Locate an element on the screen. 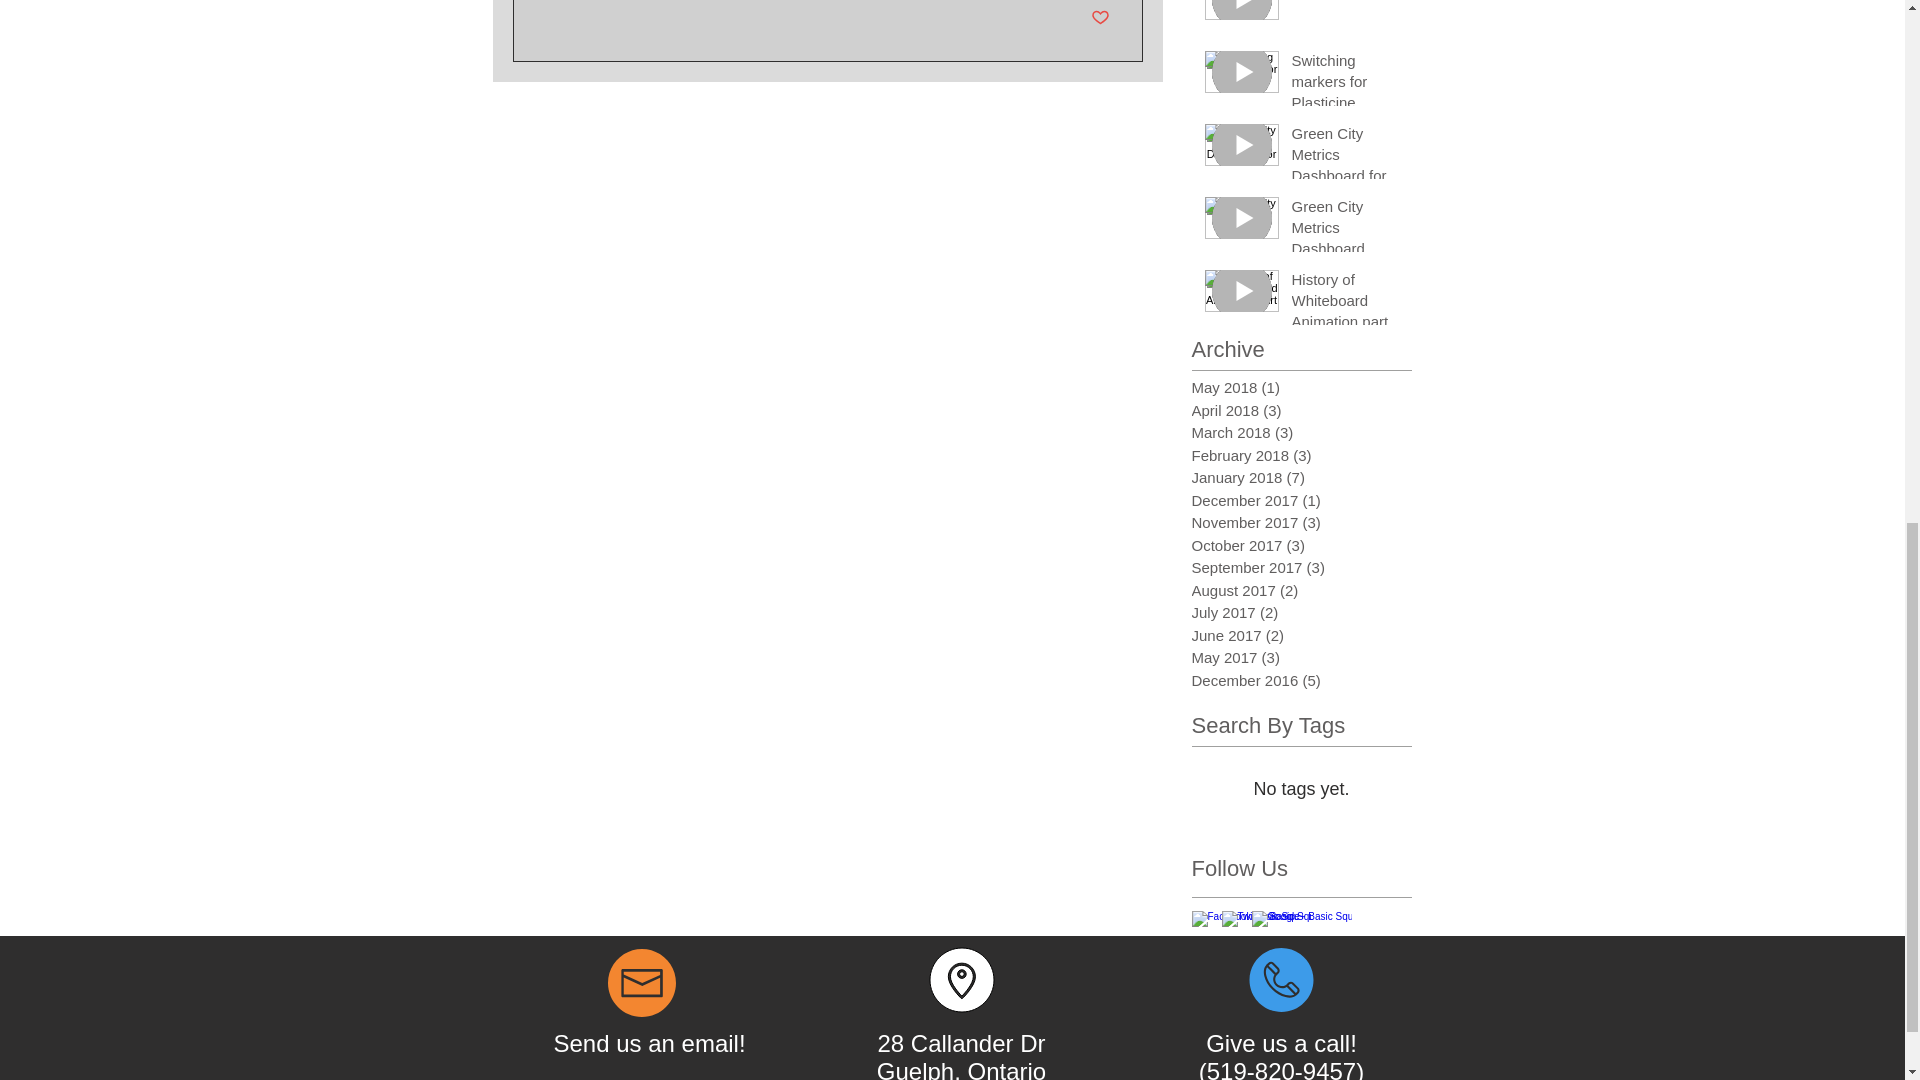 Image resolution: width=1920 pixels, height=1080 pixels. Green City Metrics Dashboard for building owners is located at coordinates (1346, 168).